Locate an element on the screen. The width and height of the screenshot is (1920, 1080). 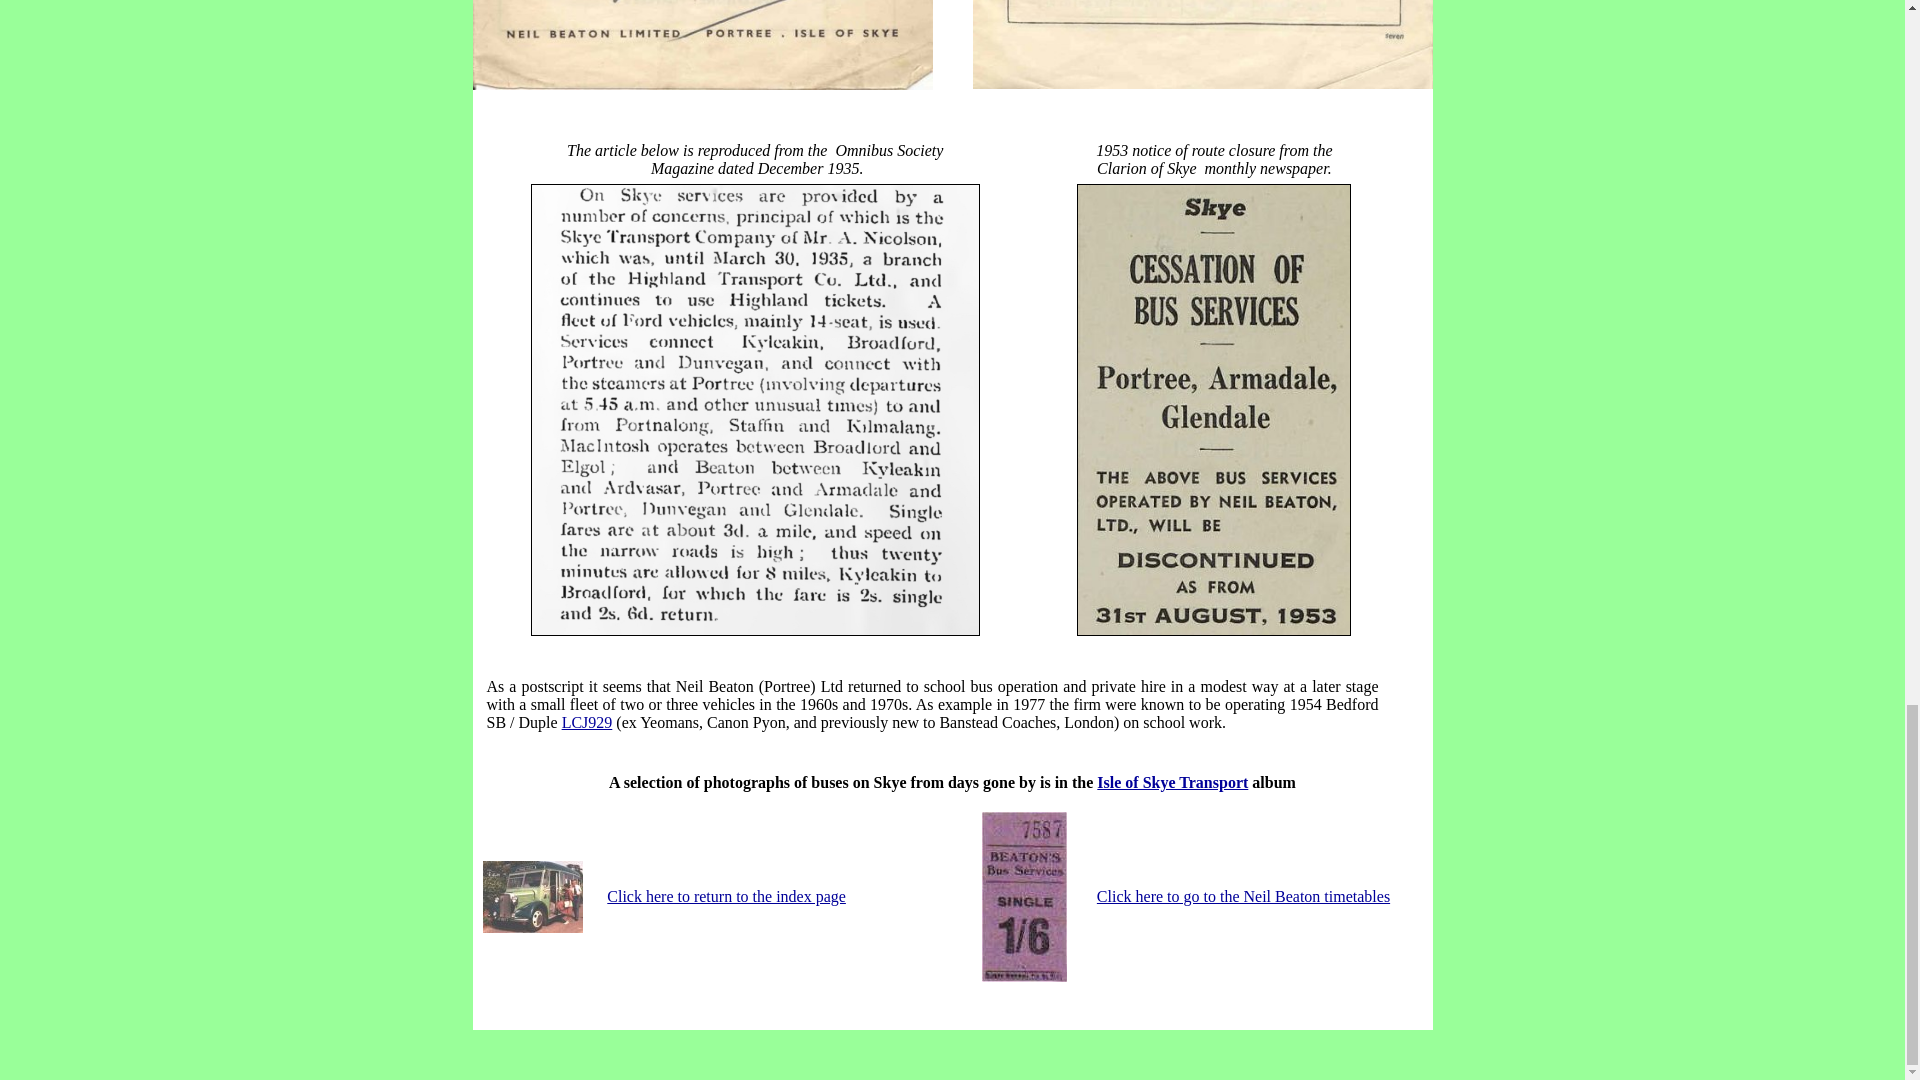
LCJ929 is located at coordinates (587, 722).